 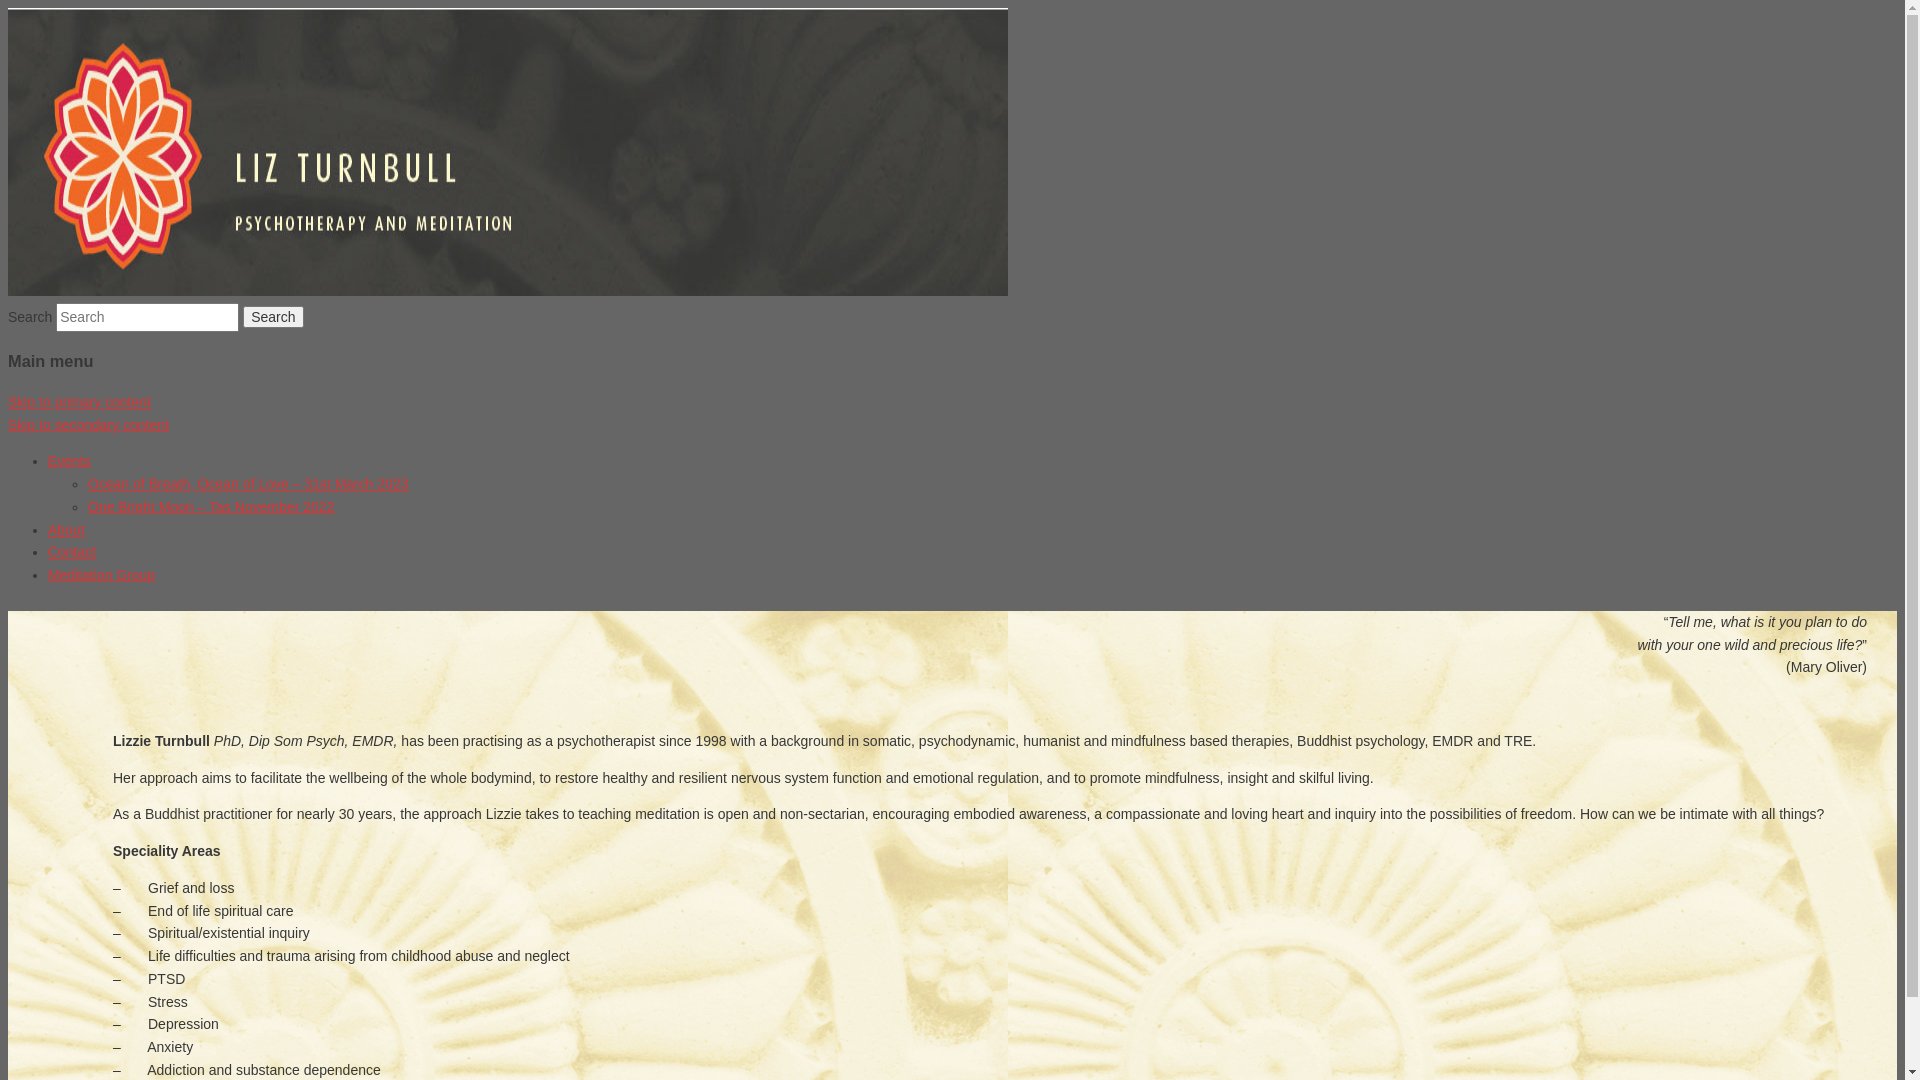 What do you see at coordinates (102, 575) in the screenshot?
I see `Meditation Group` at bounding box center [102, 575].